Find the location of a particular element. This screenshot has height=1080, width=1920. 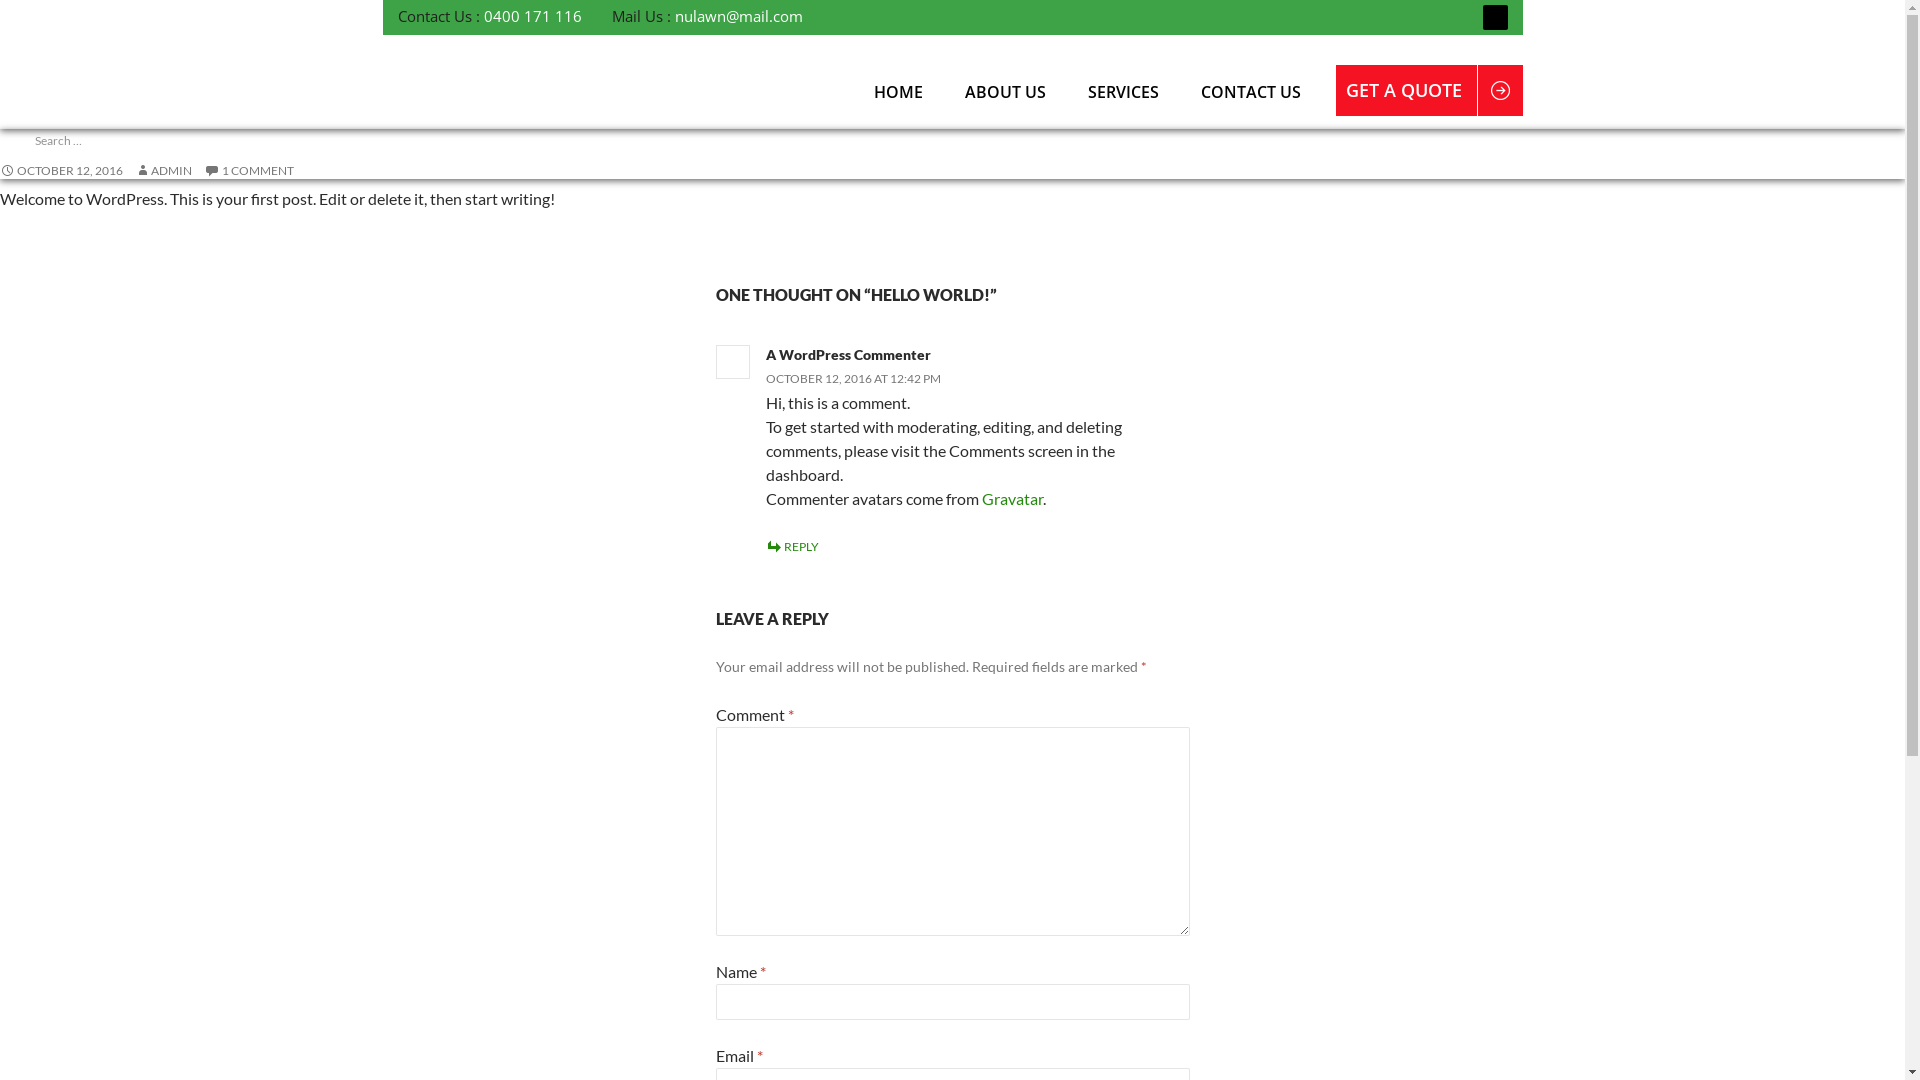

October 2016 is located at coordinates (68, 504).